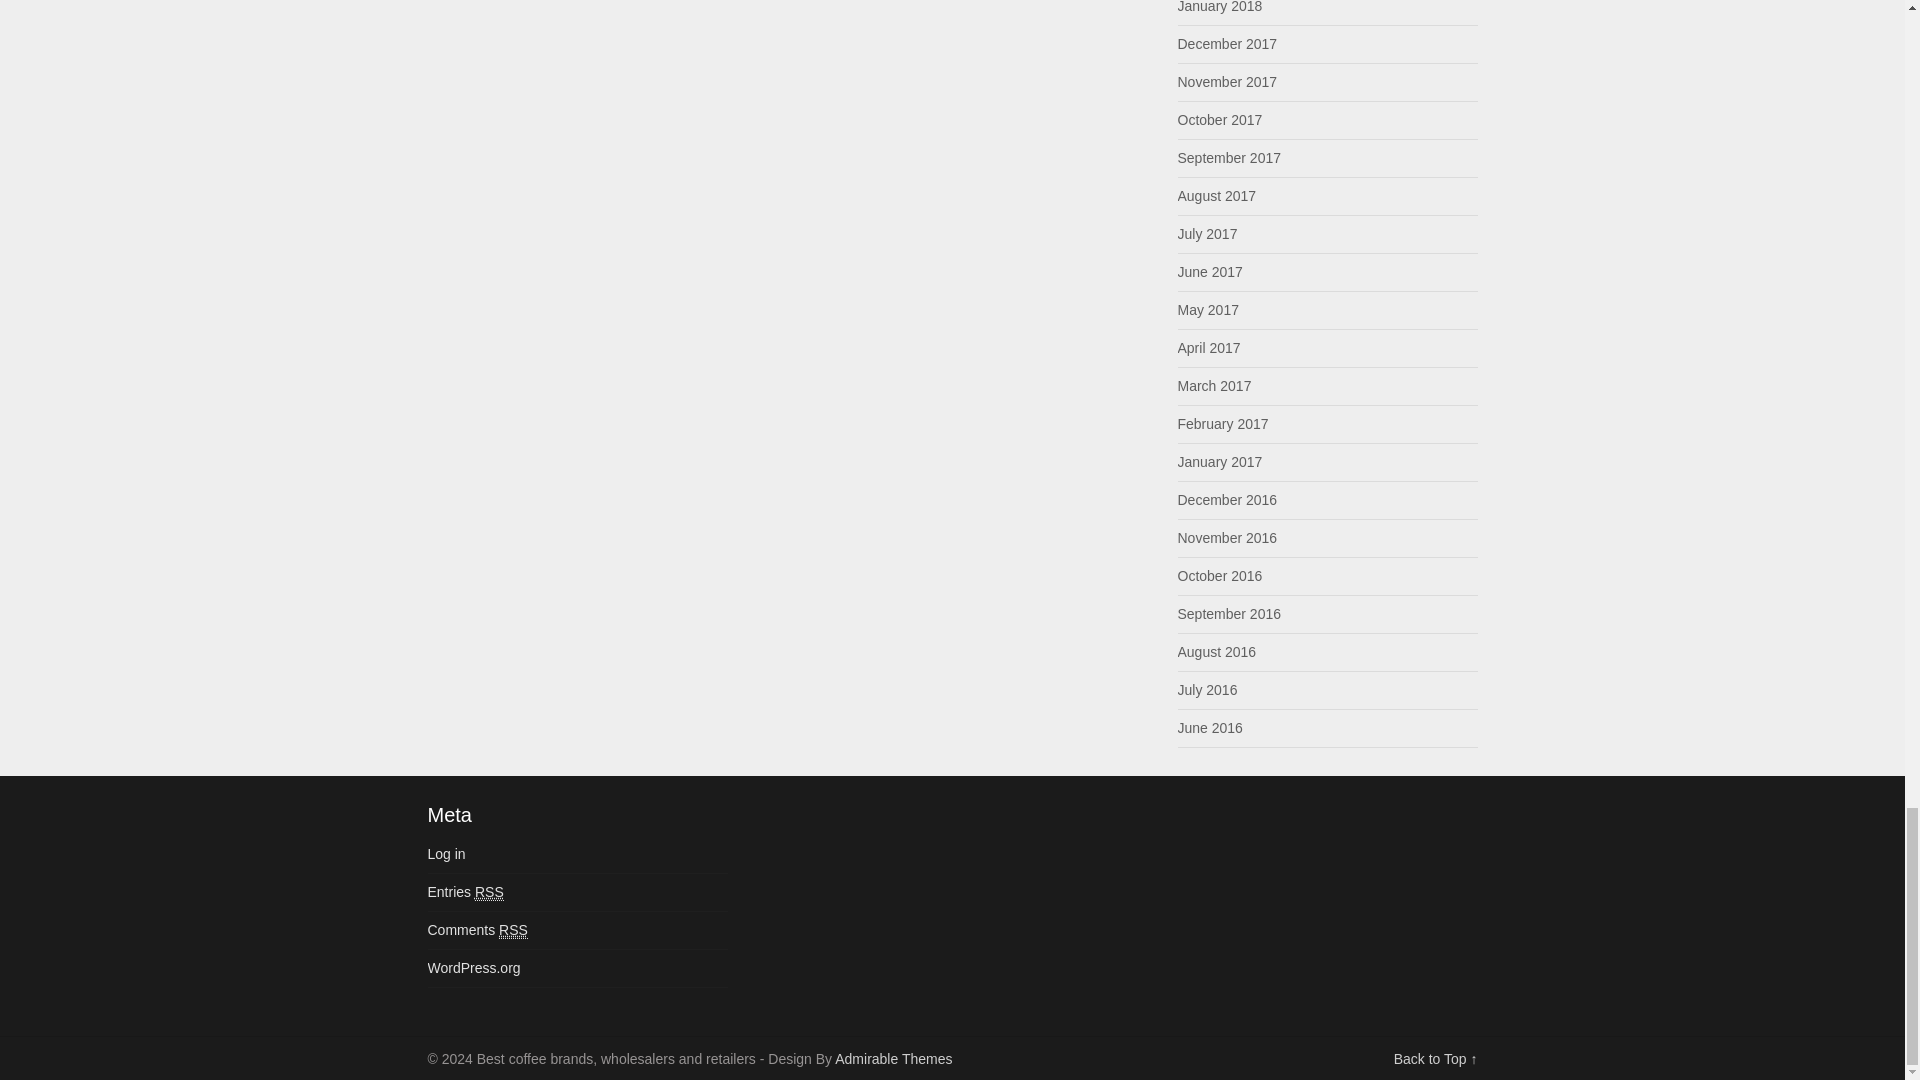 The image size is (1920, 1080). What do you see at coordinates (514, 930) in the screenshot?
I see `Really Simple Syndication` at bounding box center [514, 930].